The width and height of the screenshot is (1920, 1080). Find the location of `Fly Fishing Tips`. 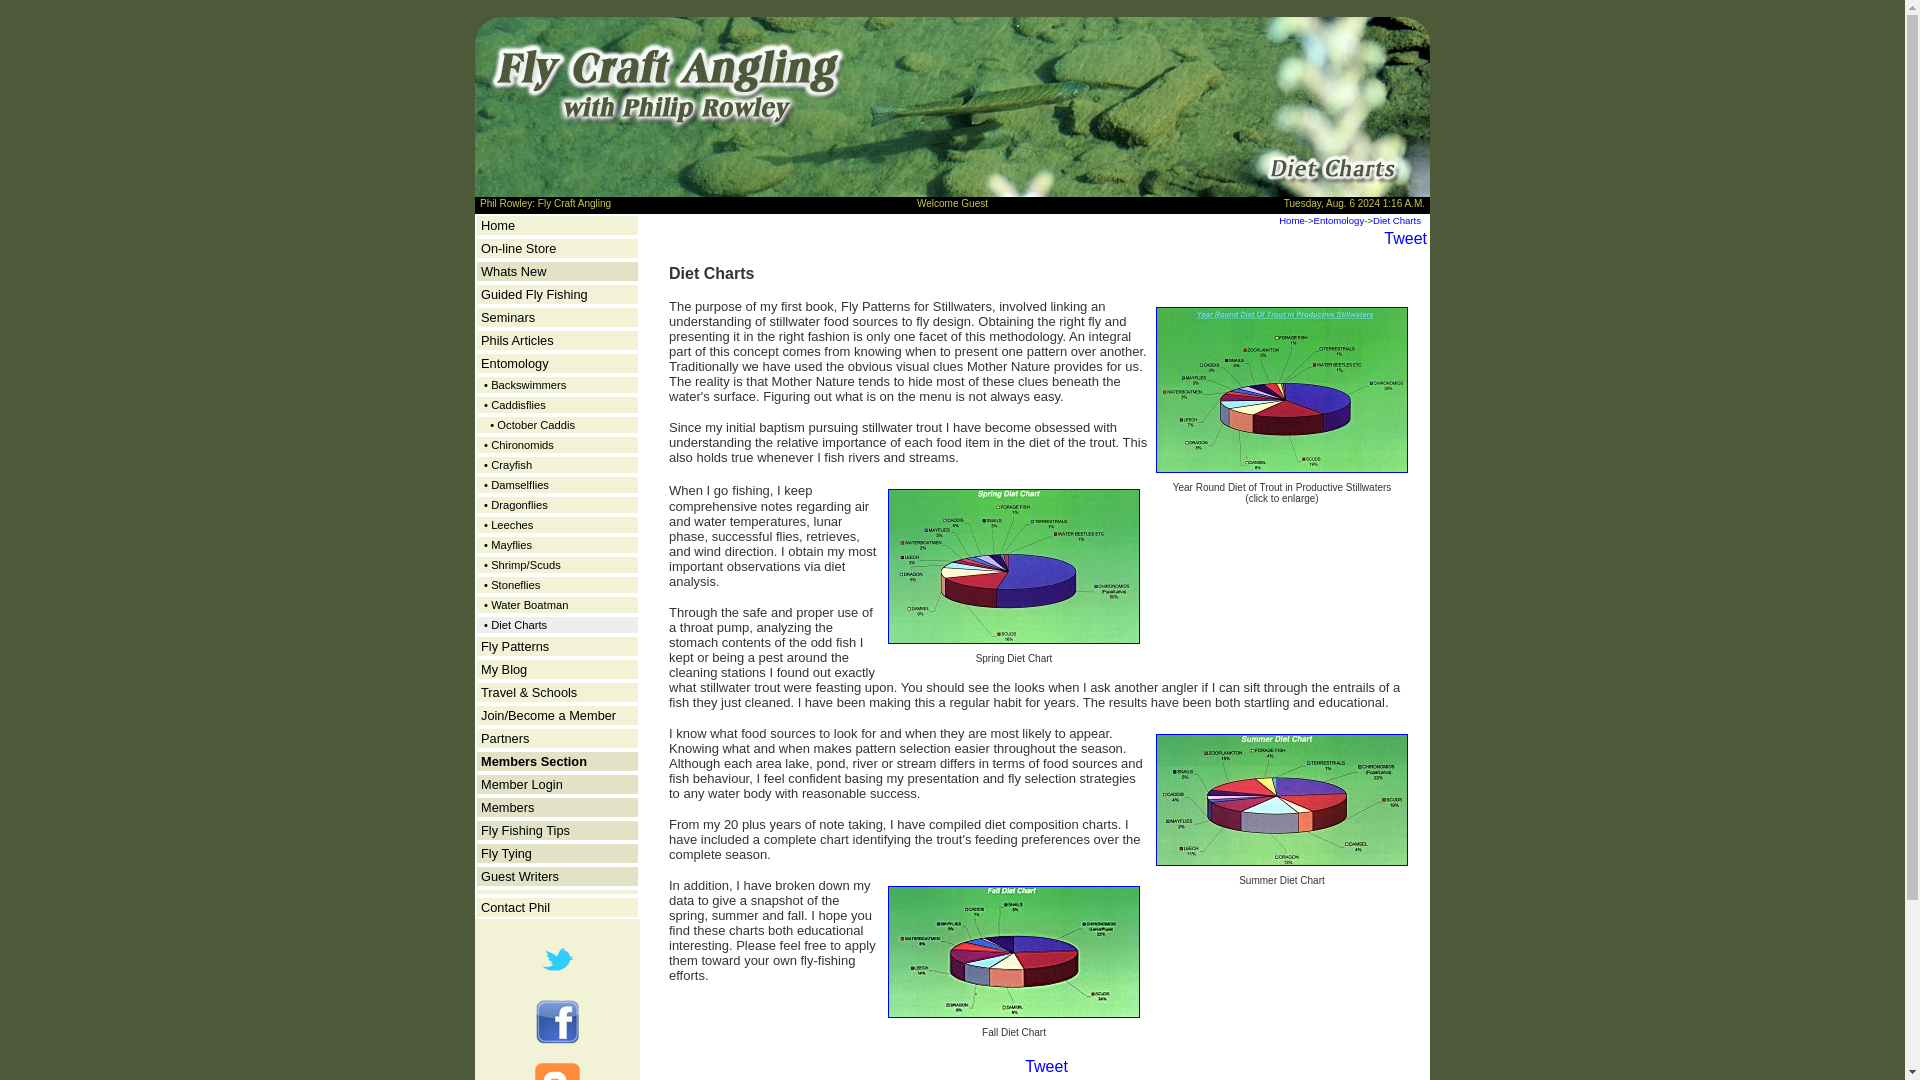

Fly Fishing Tips is located at coordinates (526, 830).